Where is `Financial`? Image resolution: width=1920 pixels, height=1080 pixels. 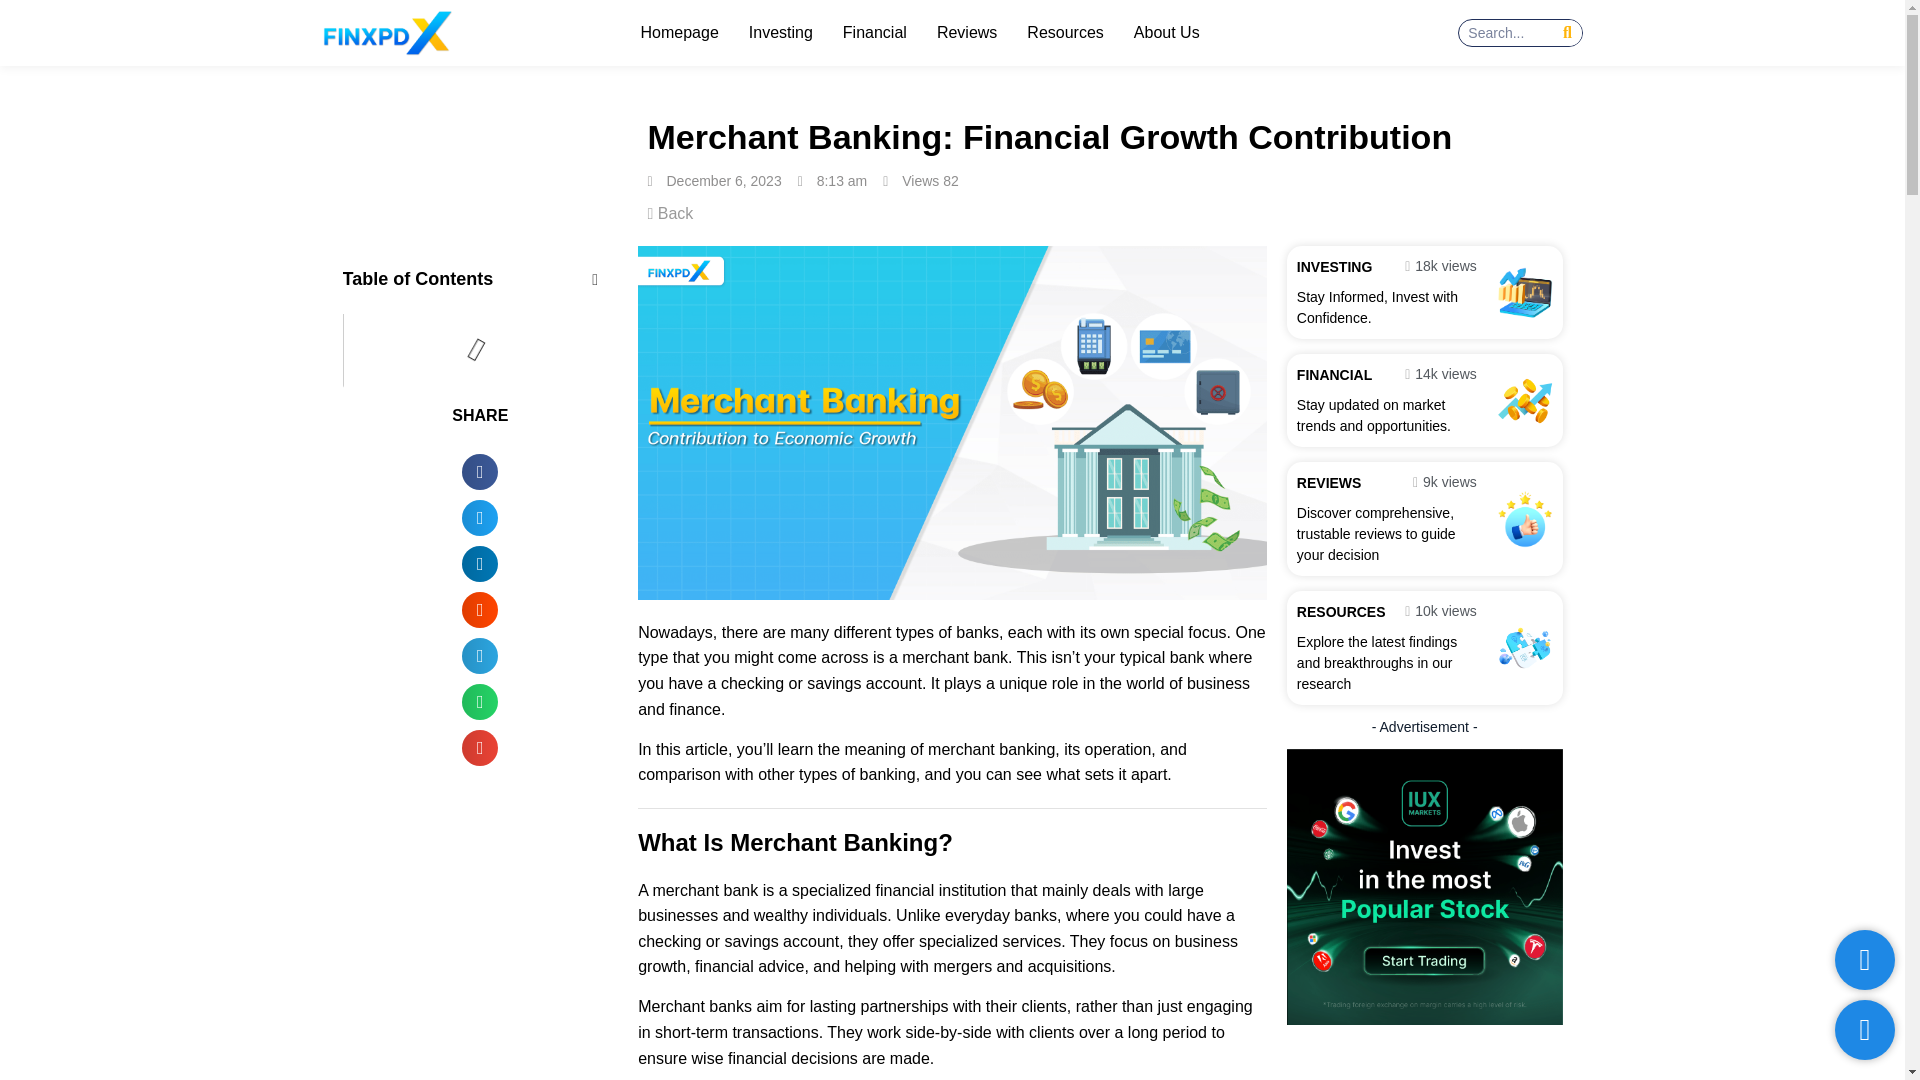
Financial is located at coordinates (875, 32).